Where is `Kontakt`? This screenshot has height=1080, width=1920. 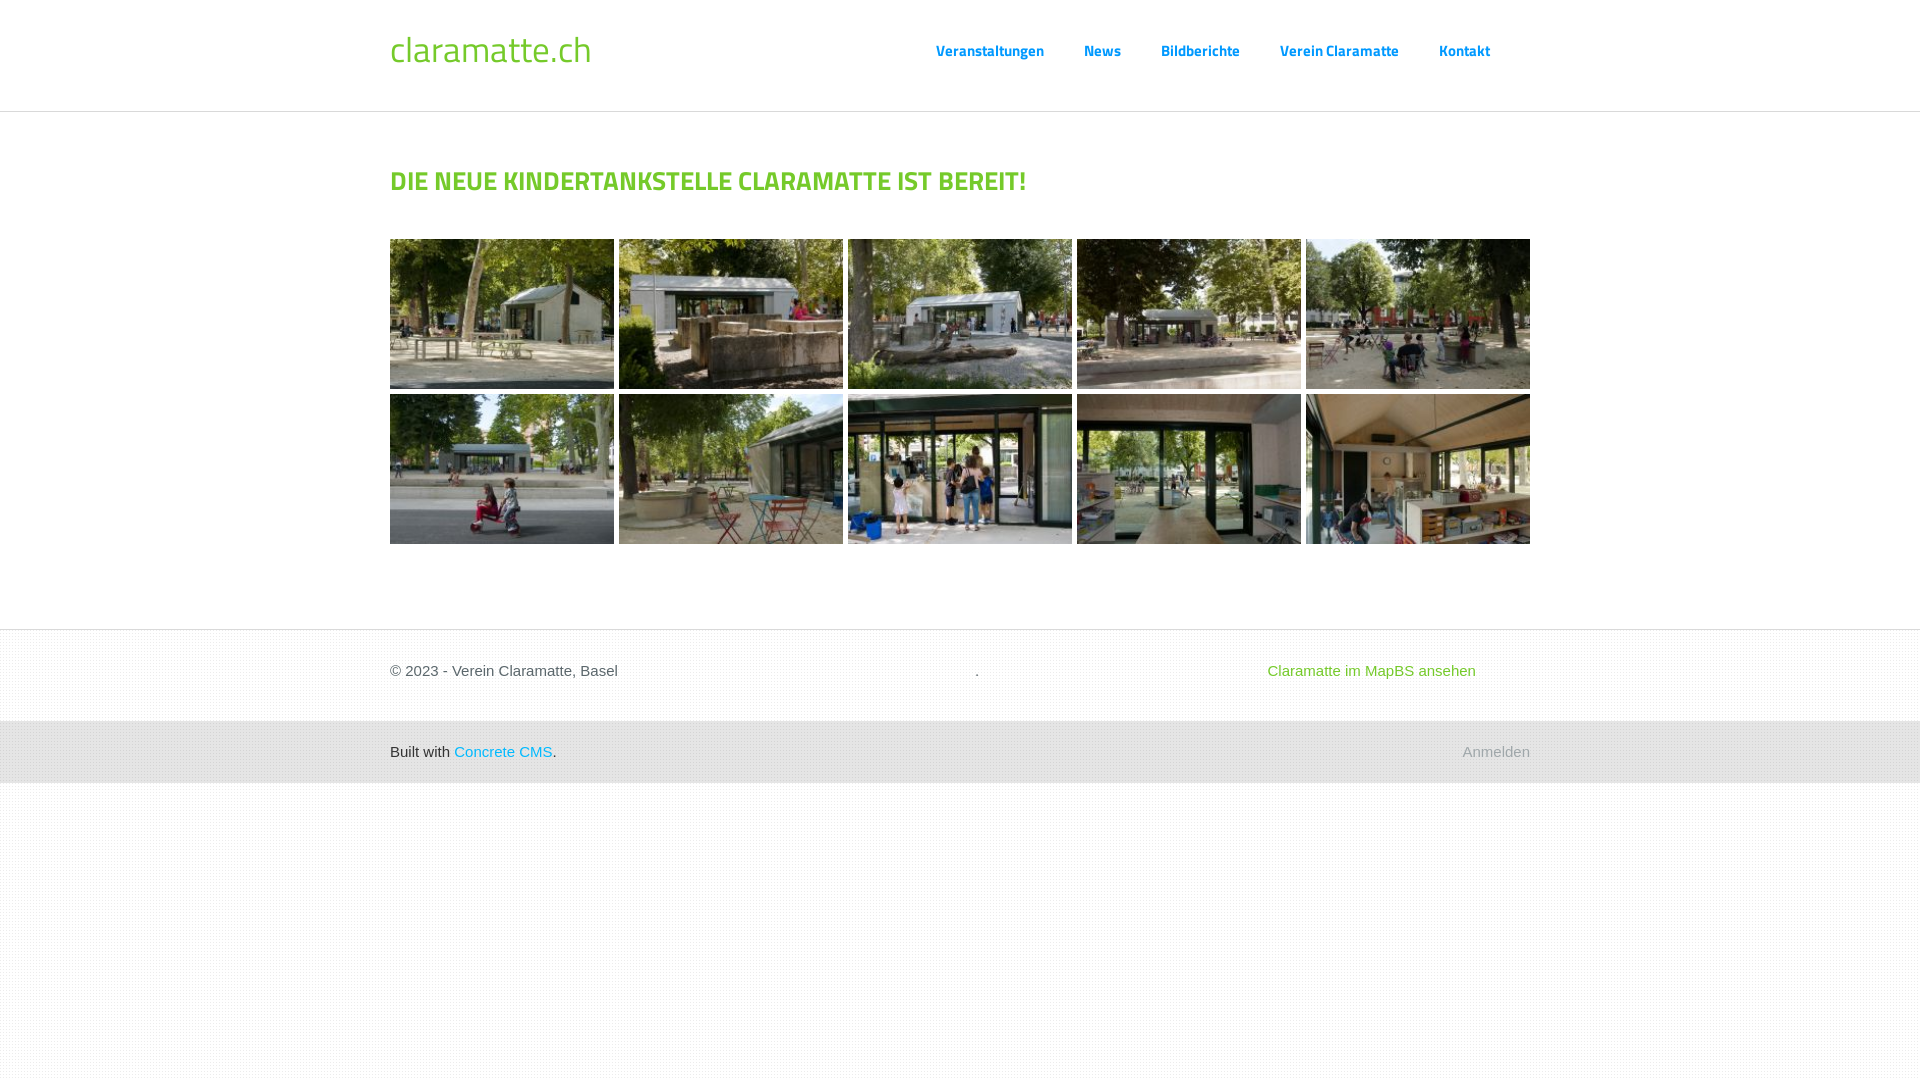 Kontakt is located at coordinates (1484, 50).